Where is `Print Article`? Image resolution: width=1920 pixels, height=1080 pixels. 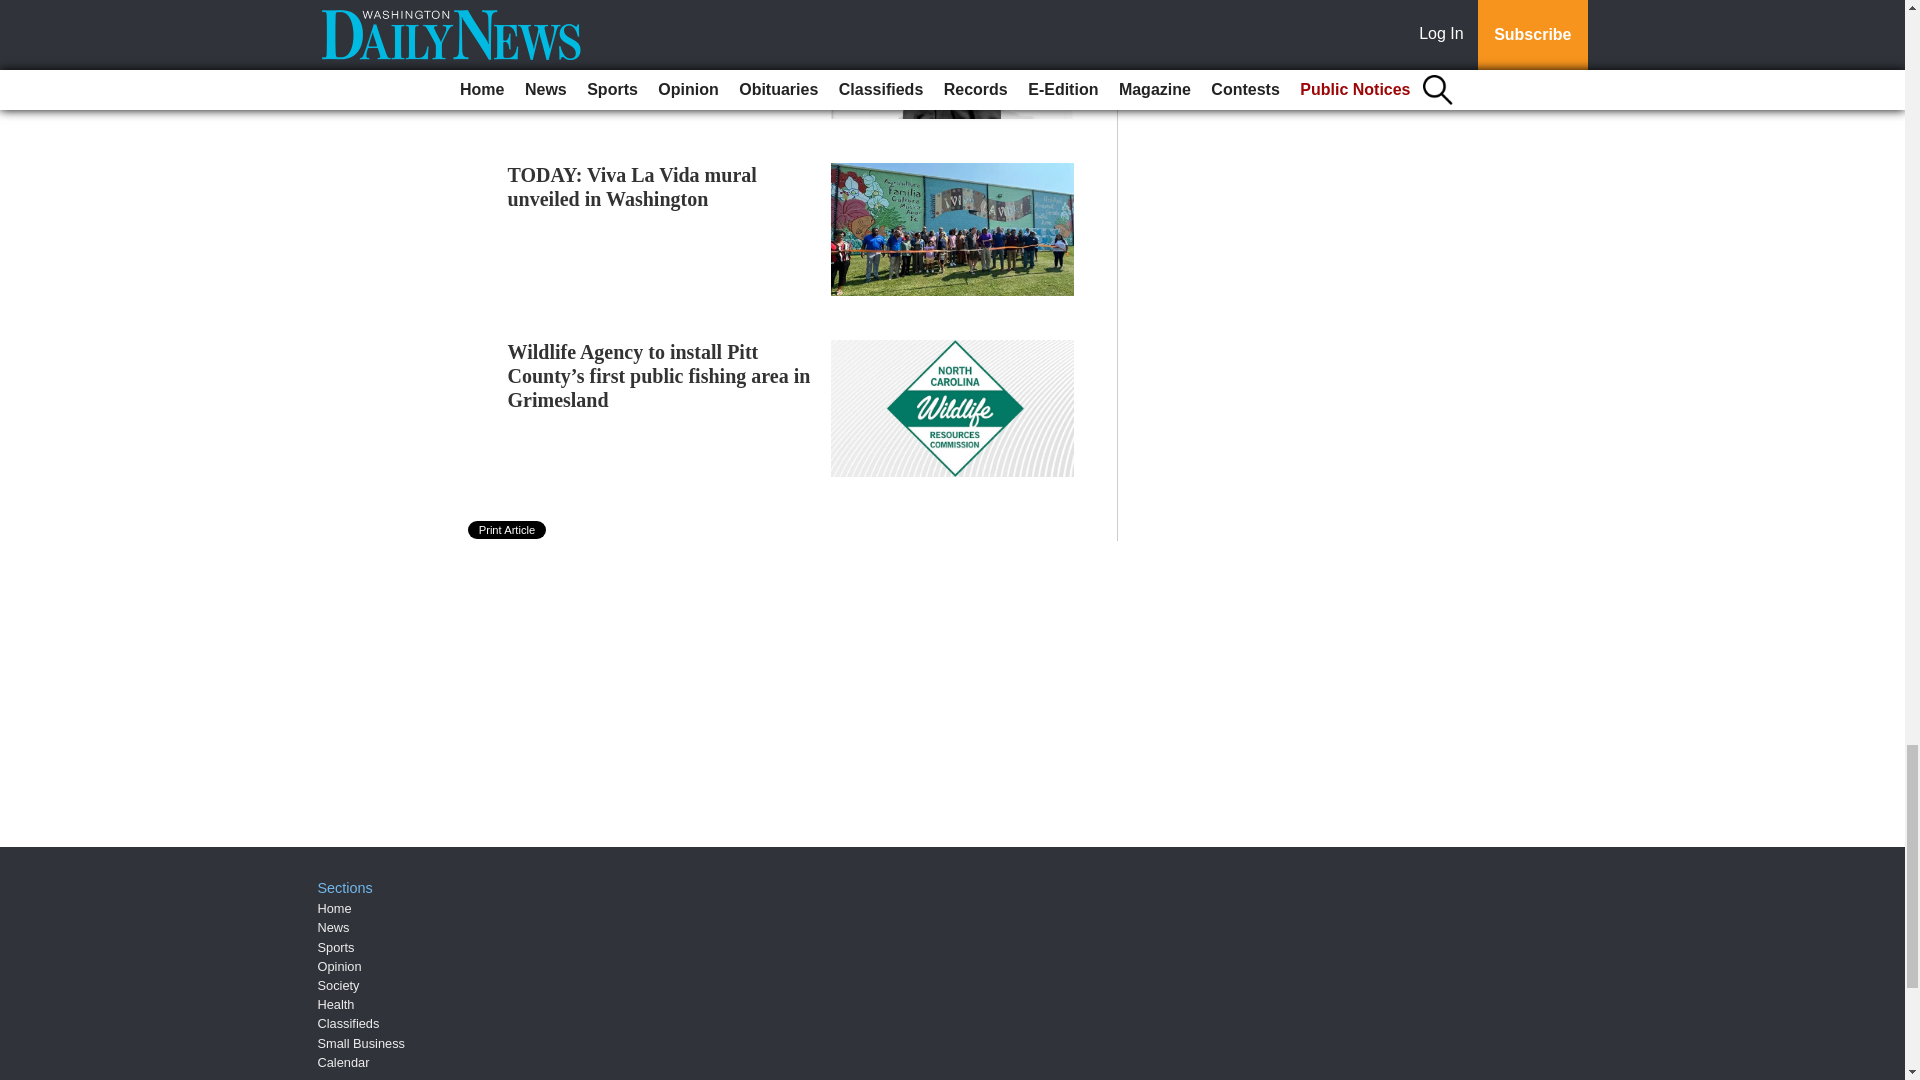 Print Article is located at coordinates (508, 529).